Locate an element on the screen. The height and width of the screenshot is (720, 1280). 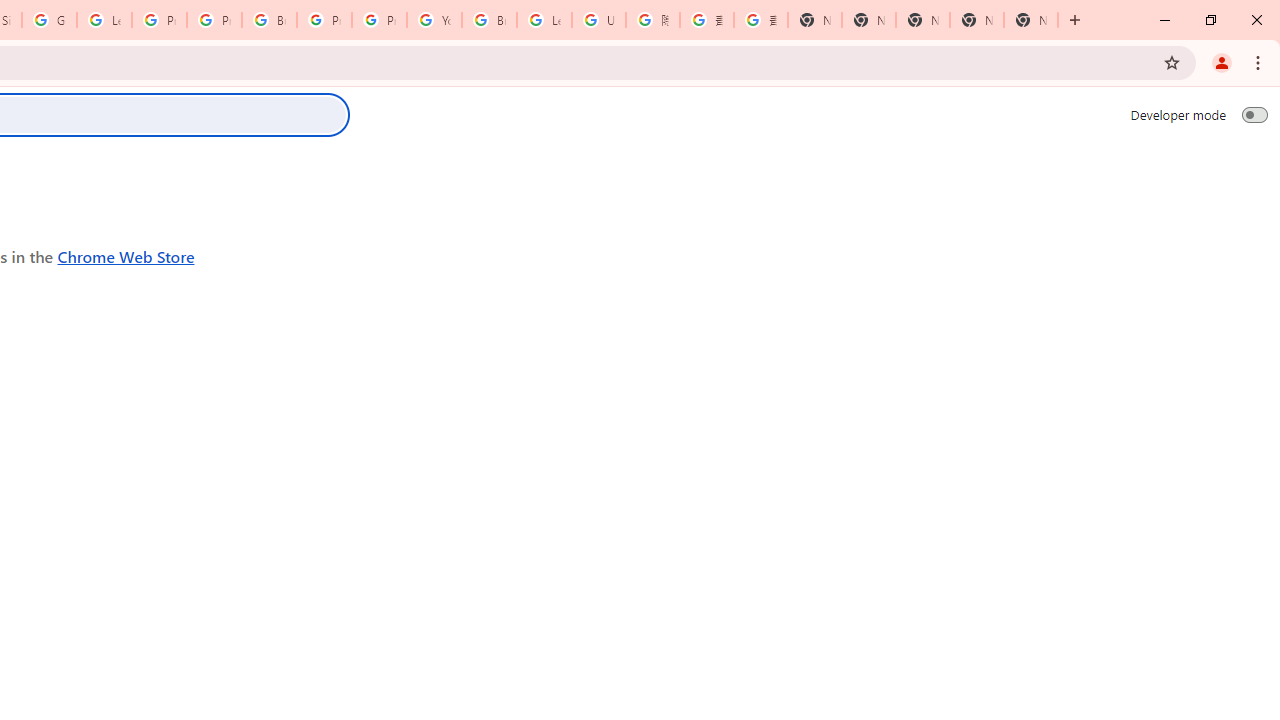
Privacy Help Center - Policies Help is located at coordinates (214, 20).